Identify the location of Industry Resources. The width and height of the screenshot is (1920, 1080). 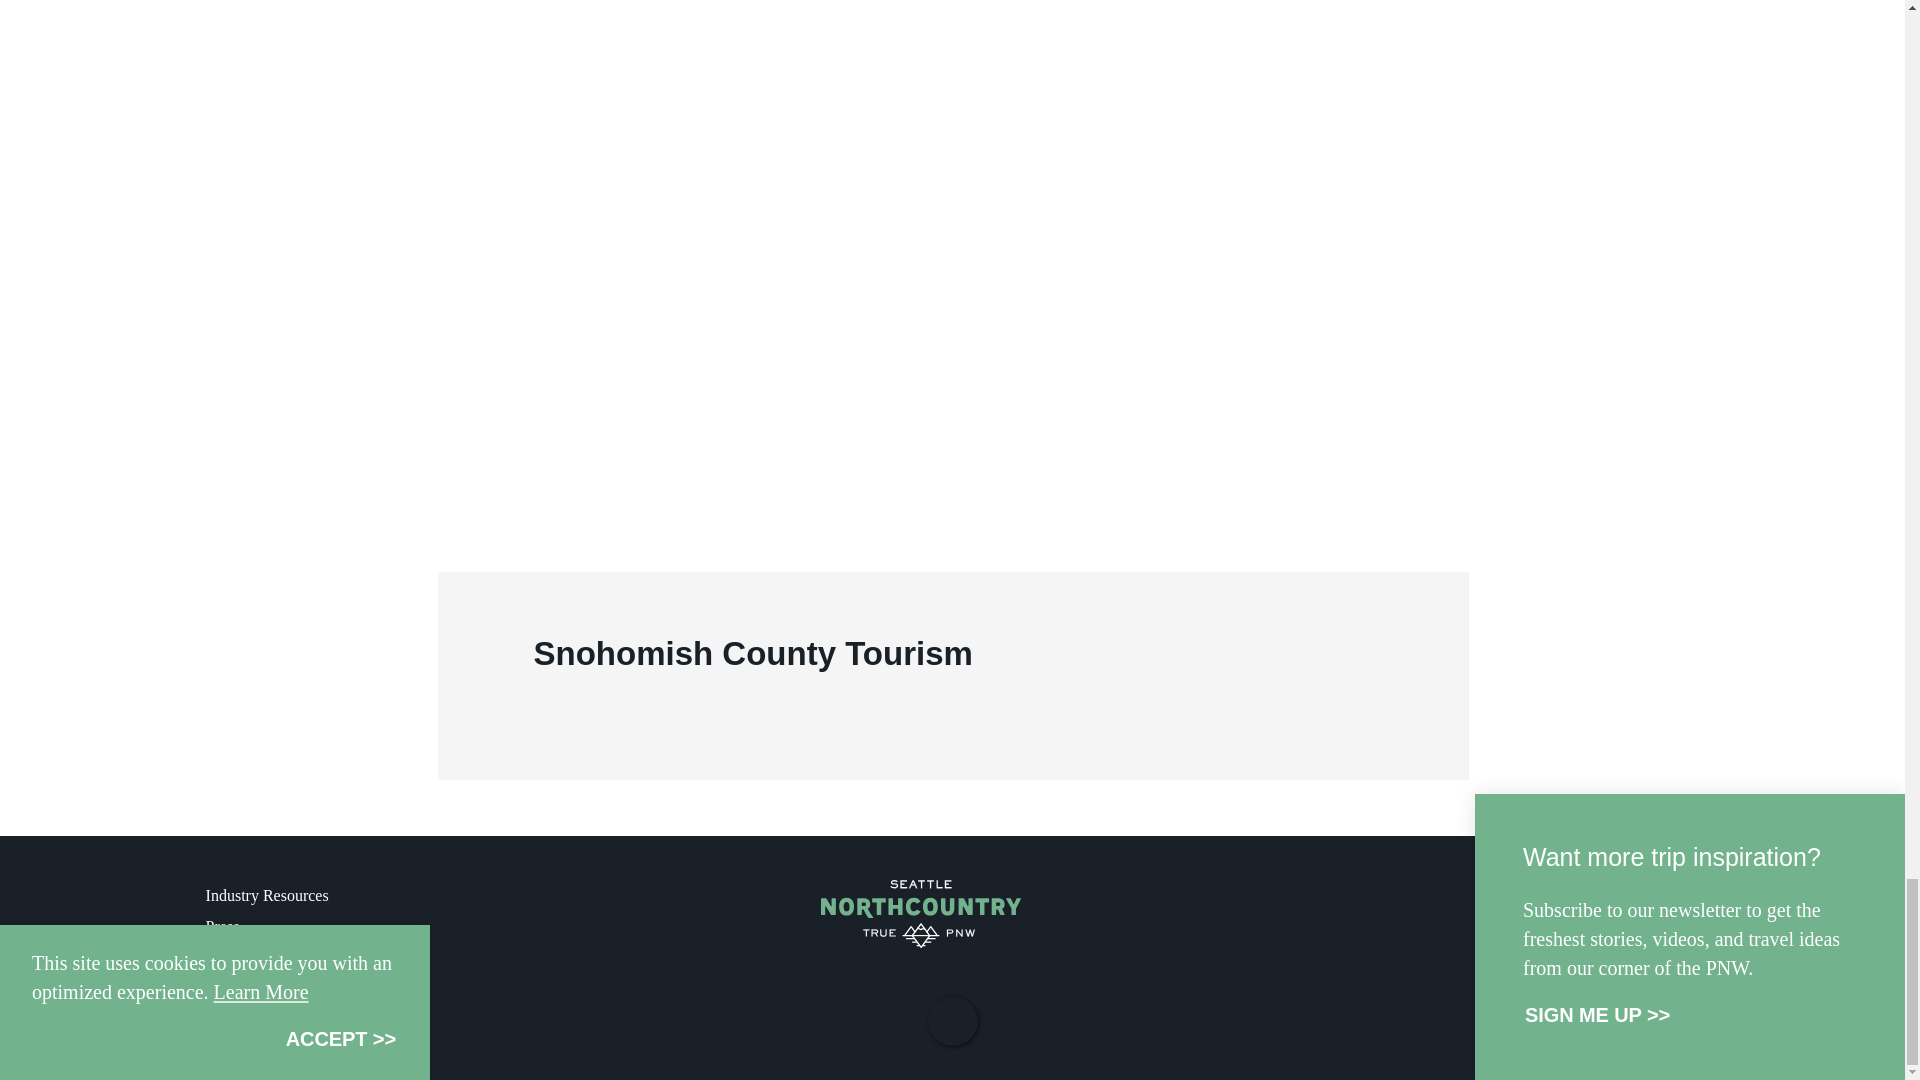
(266, 894).